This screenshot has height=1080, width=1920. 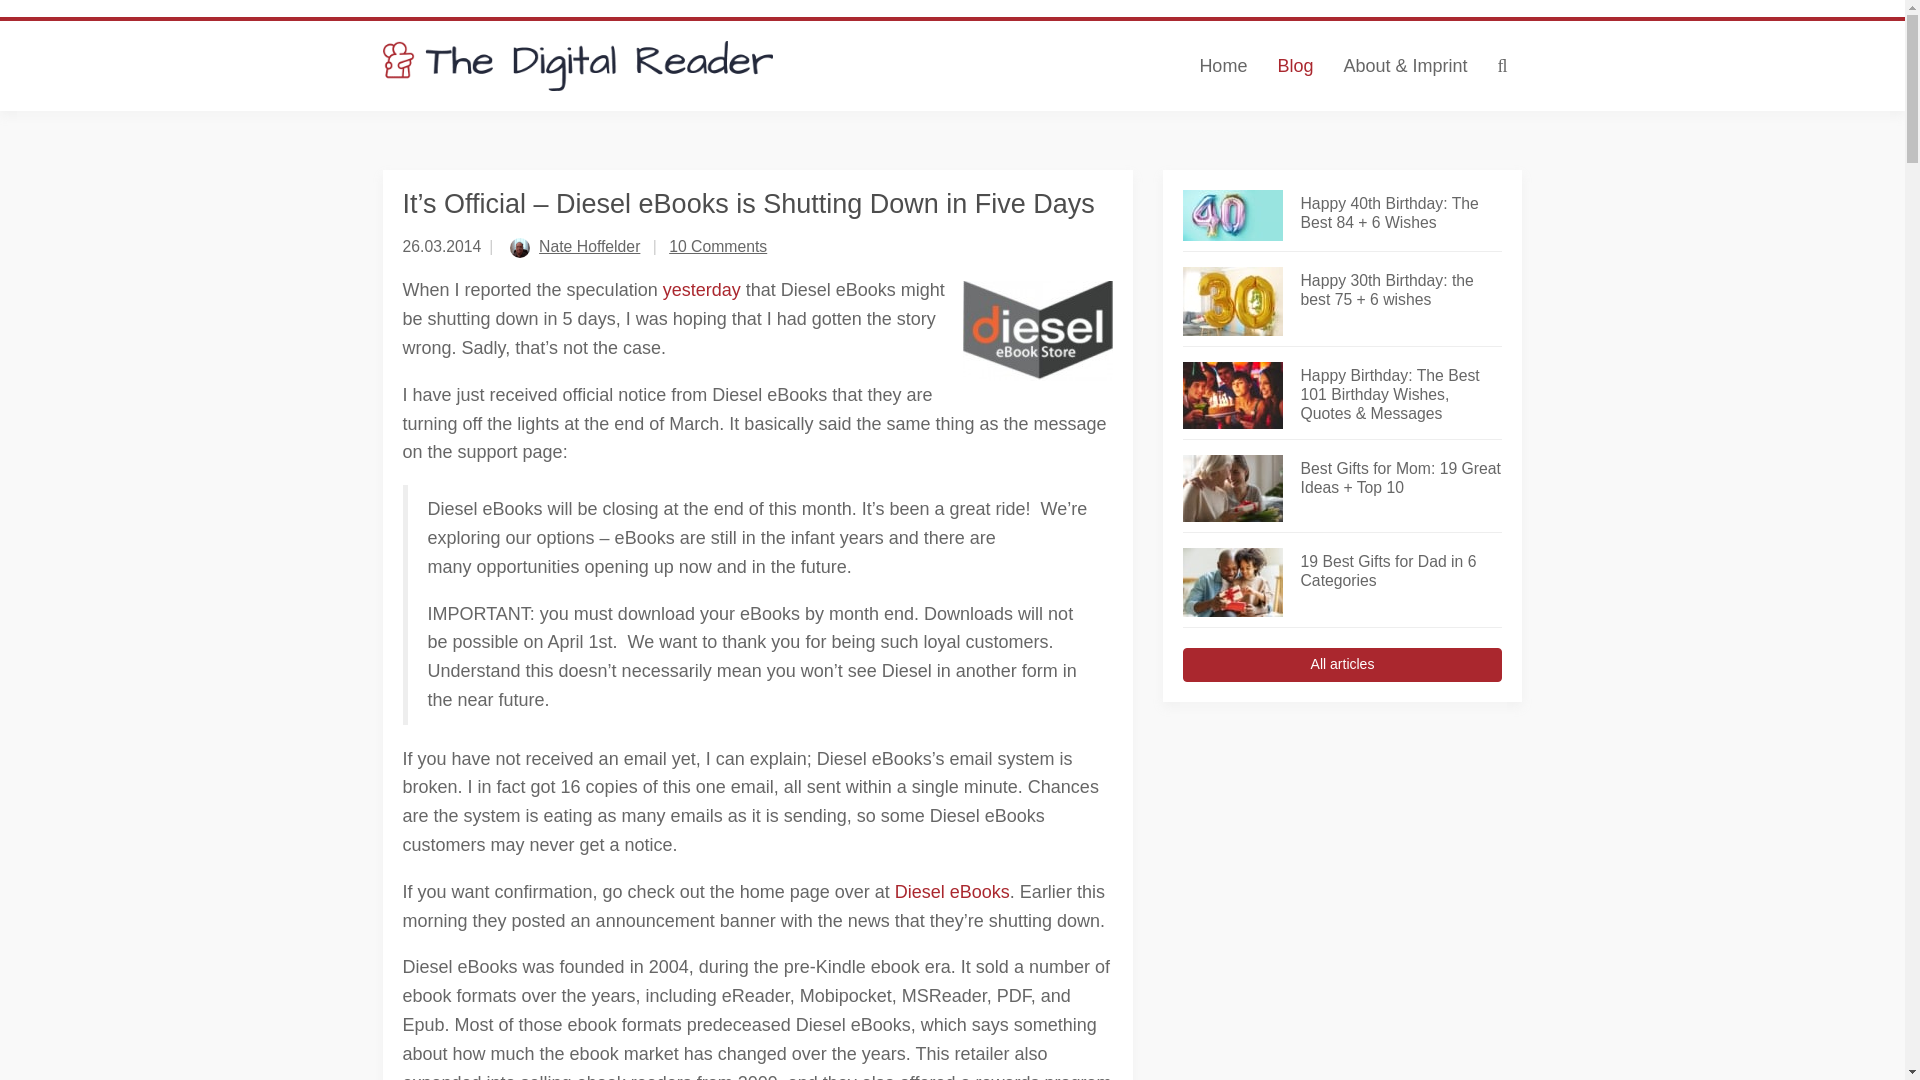 I want to click on The Digital Reader, so click(x=578, y=66).